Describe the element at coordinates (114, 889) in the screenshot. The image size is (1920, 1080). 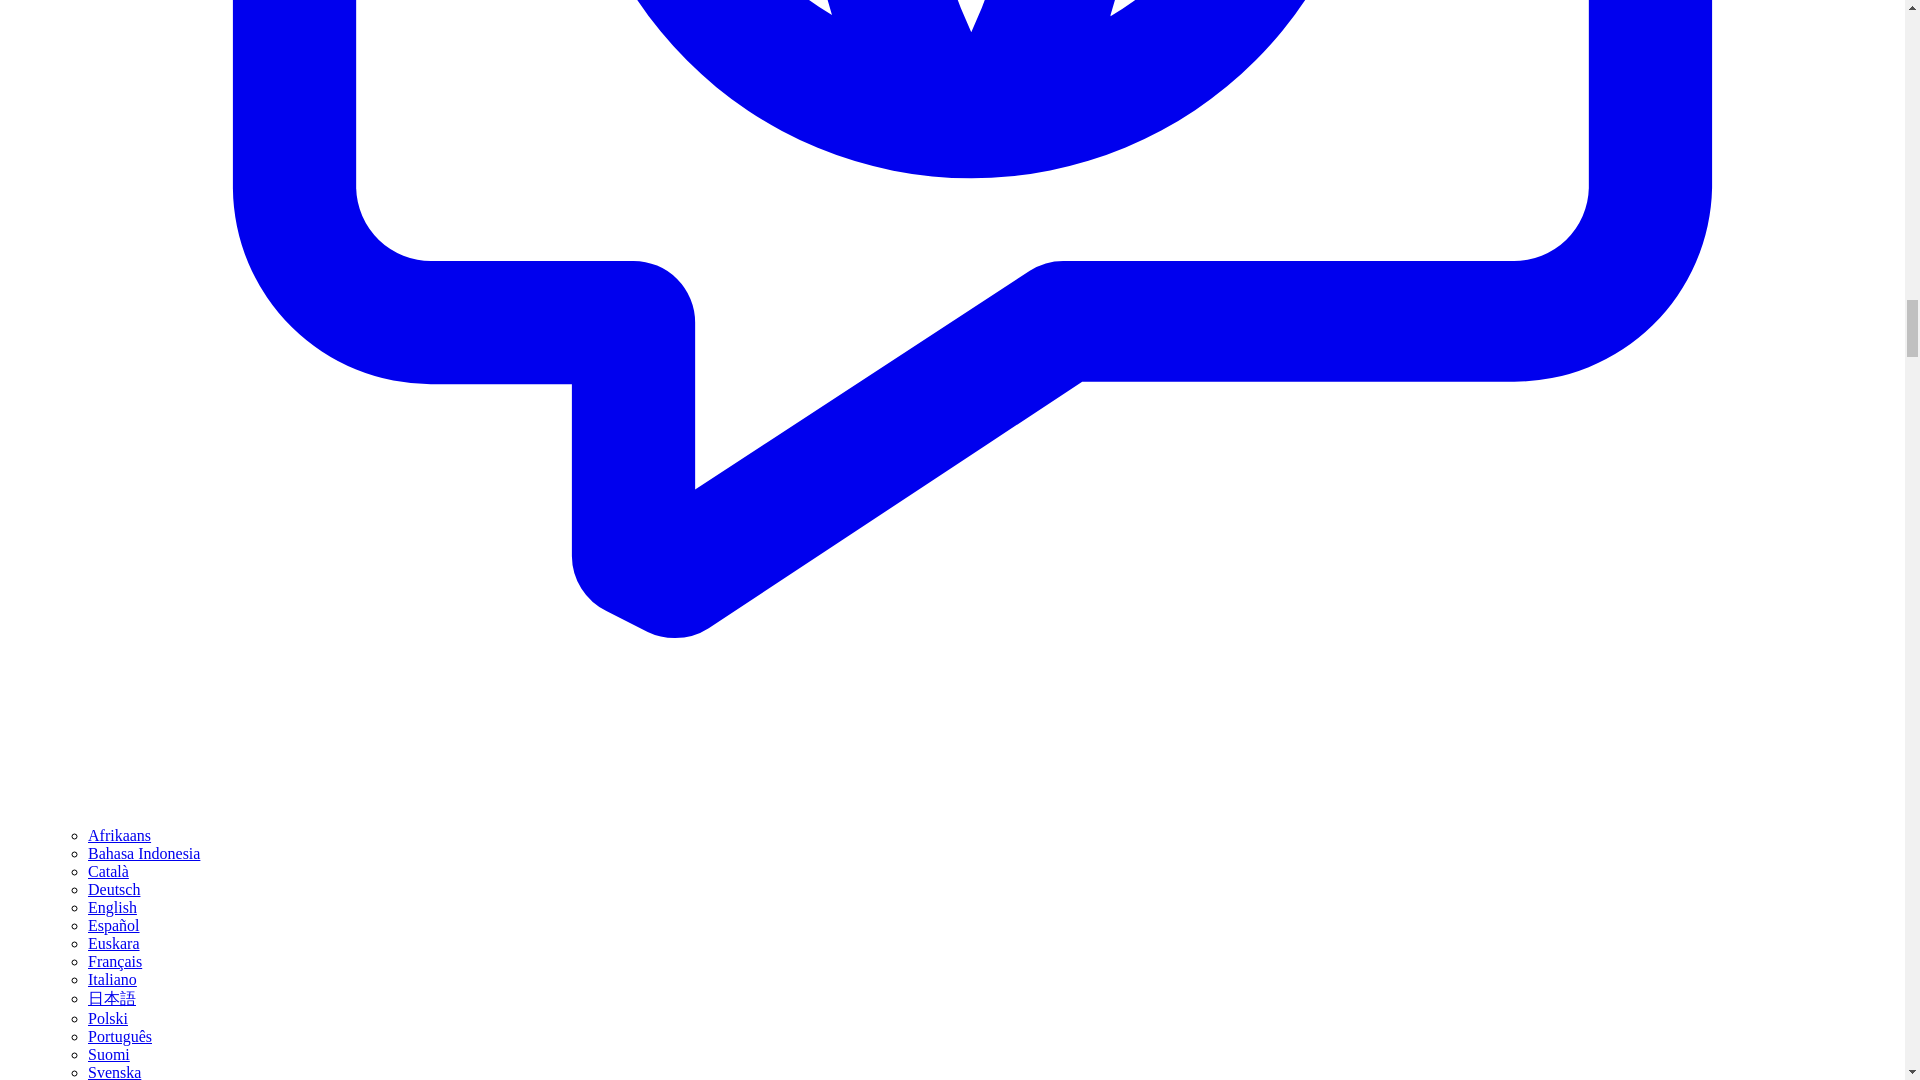
I see `Deutsch` at that location.